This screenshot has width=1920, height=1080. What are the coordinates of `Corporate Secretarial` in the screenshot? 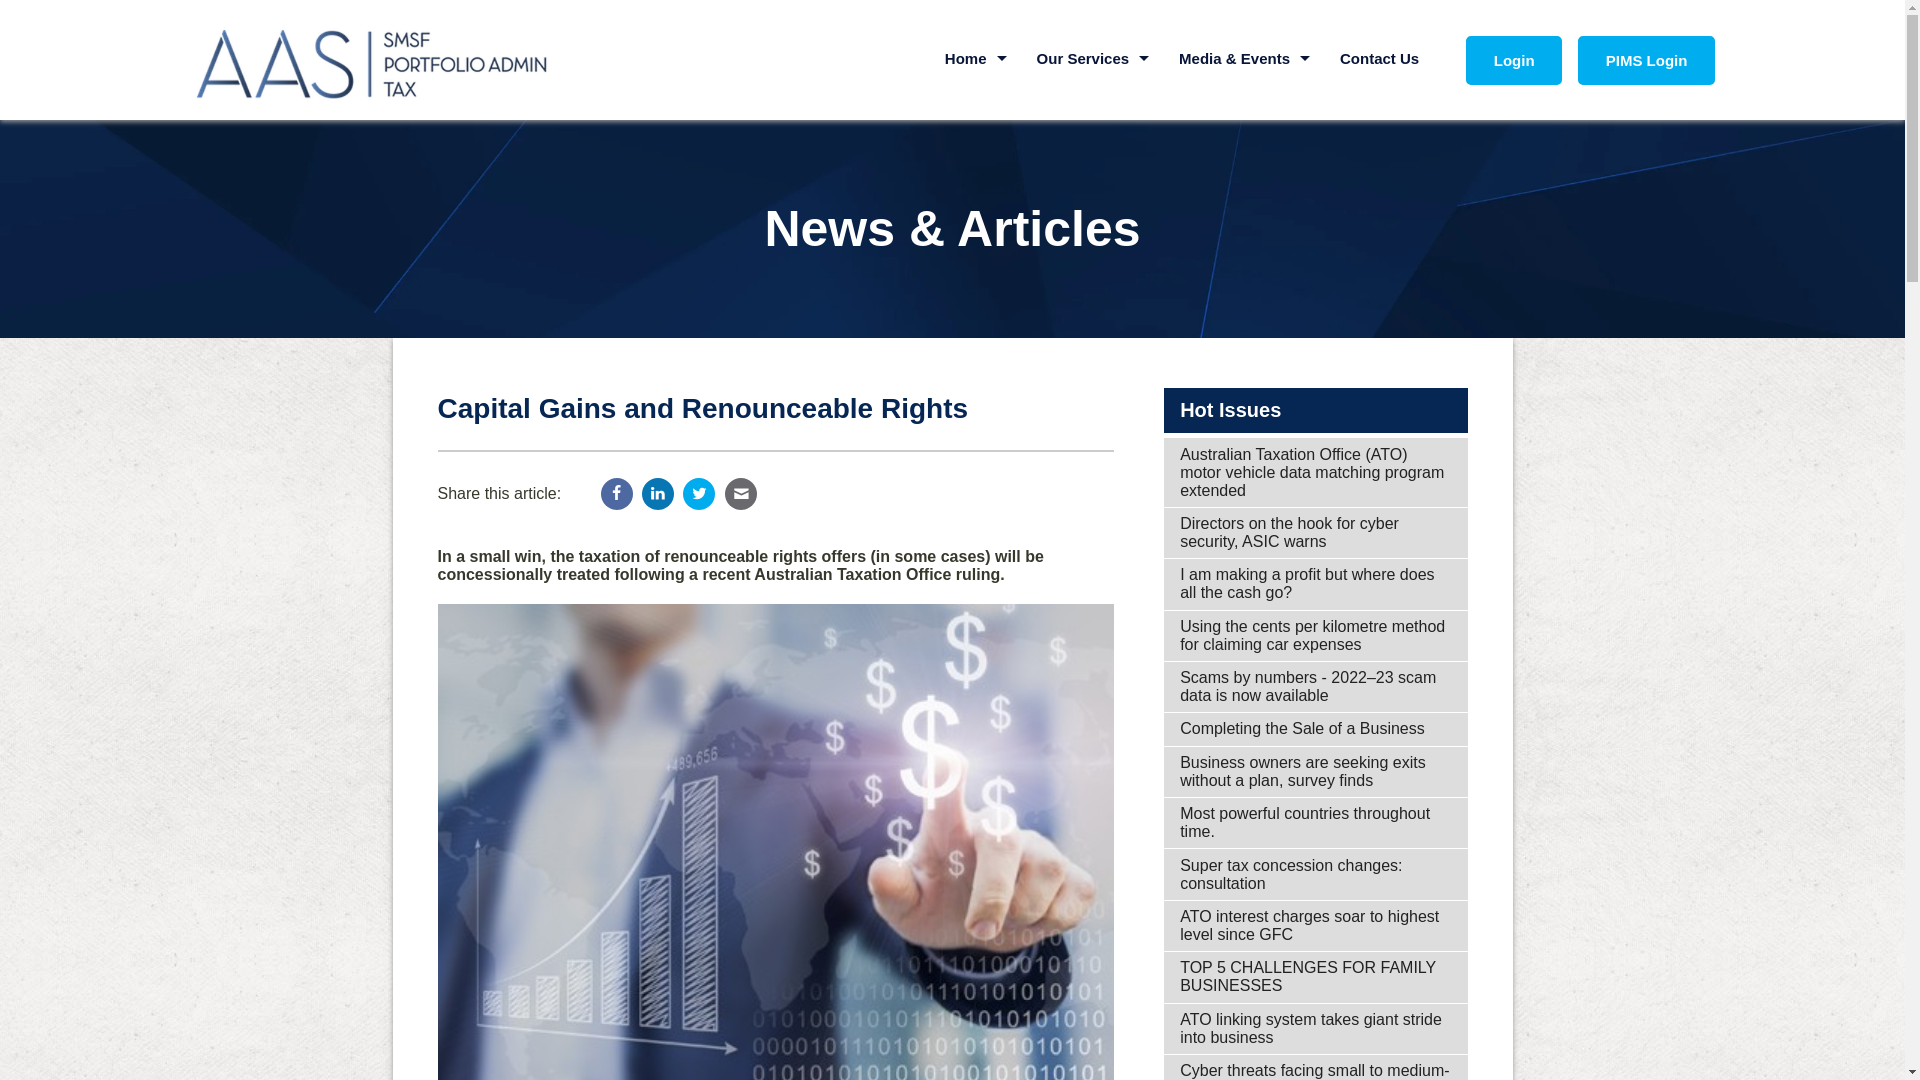 It's located at (1094, 240).